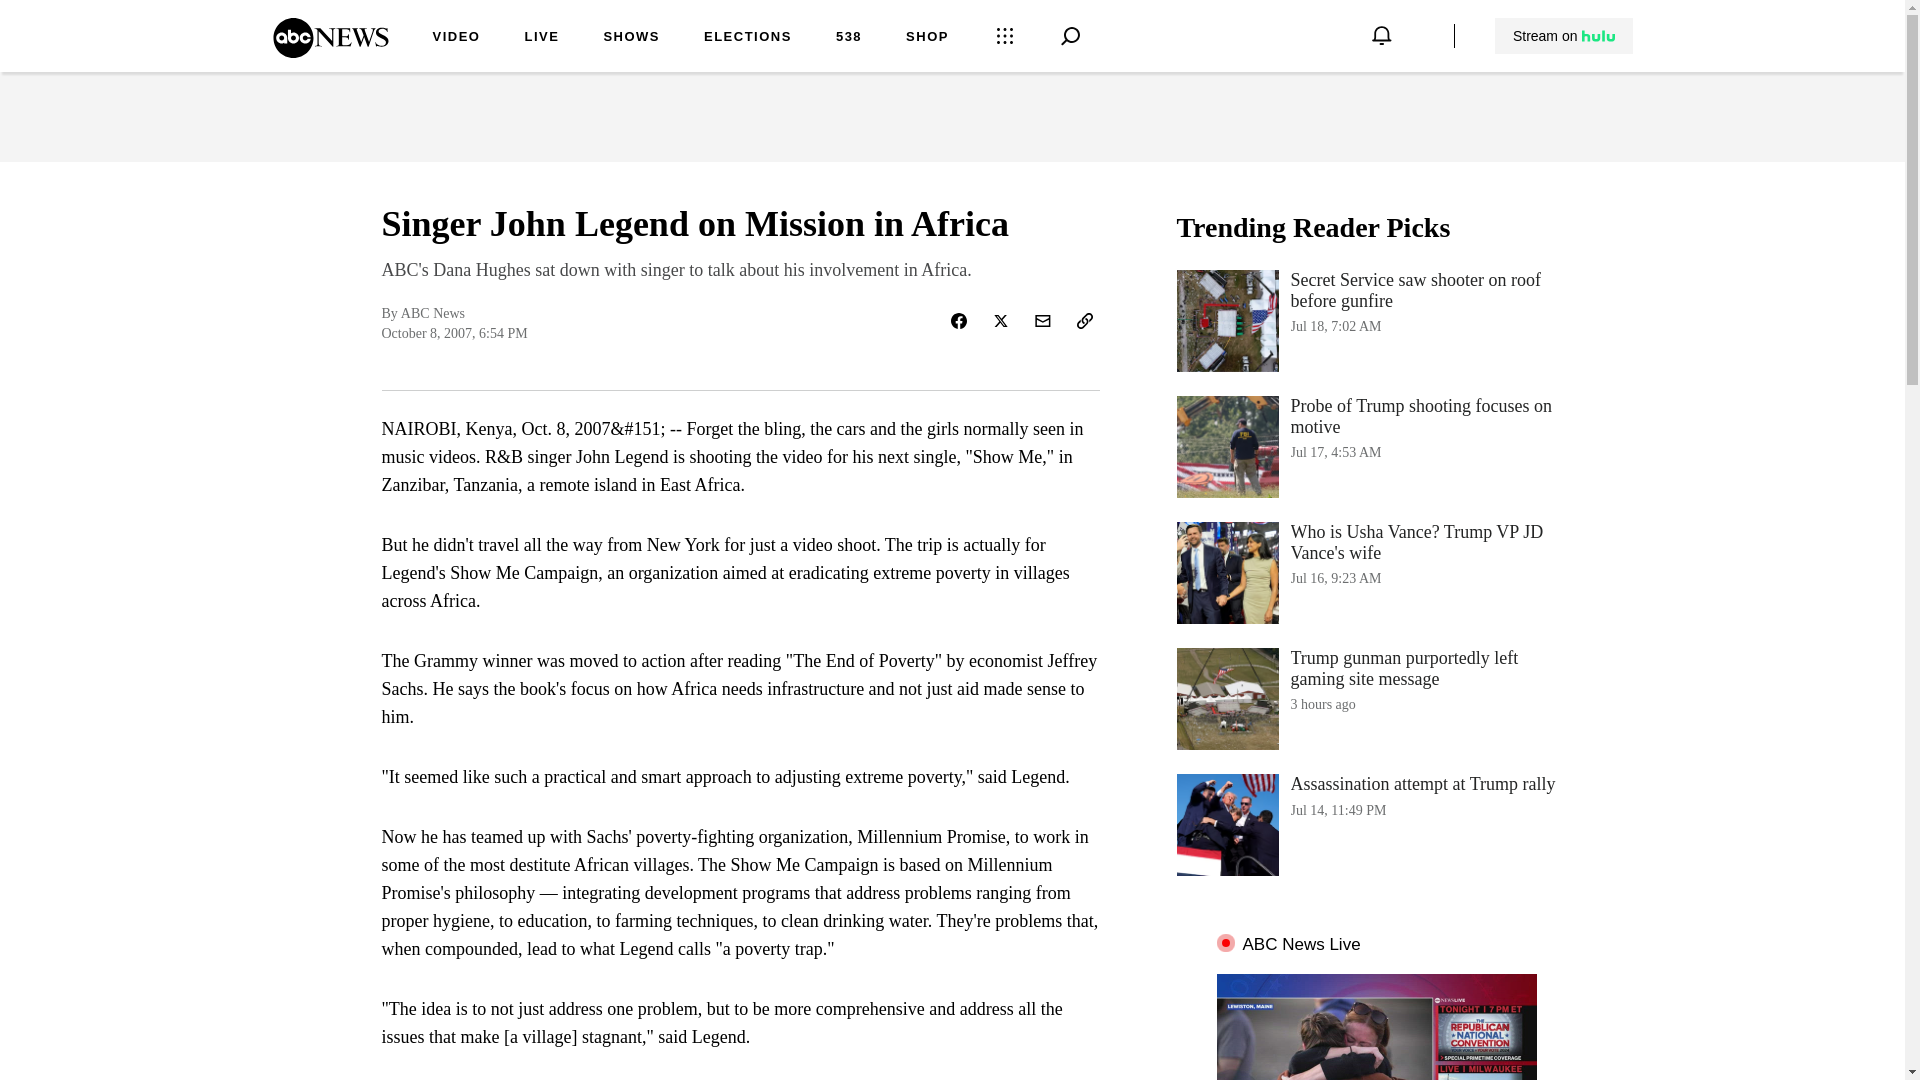 The image size is (1920, 1080). I want to click on ABC News, so click(848, 38).